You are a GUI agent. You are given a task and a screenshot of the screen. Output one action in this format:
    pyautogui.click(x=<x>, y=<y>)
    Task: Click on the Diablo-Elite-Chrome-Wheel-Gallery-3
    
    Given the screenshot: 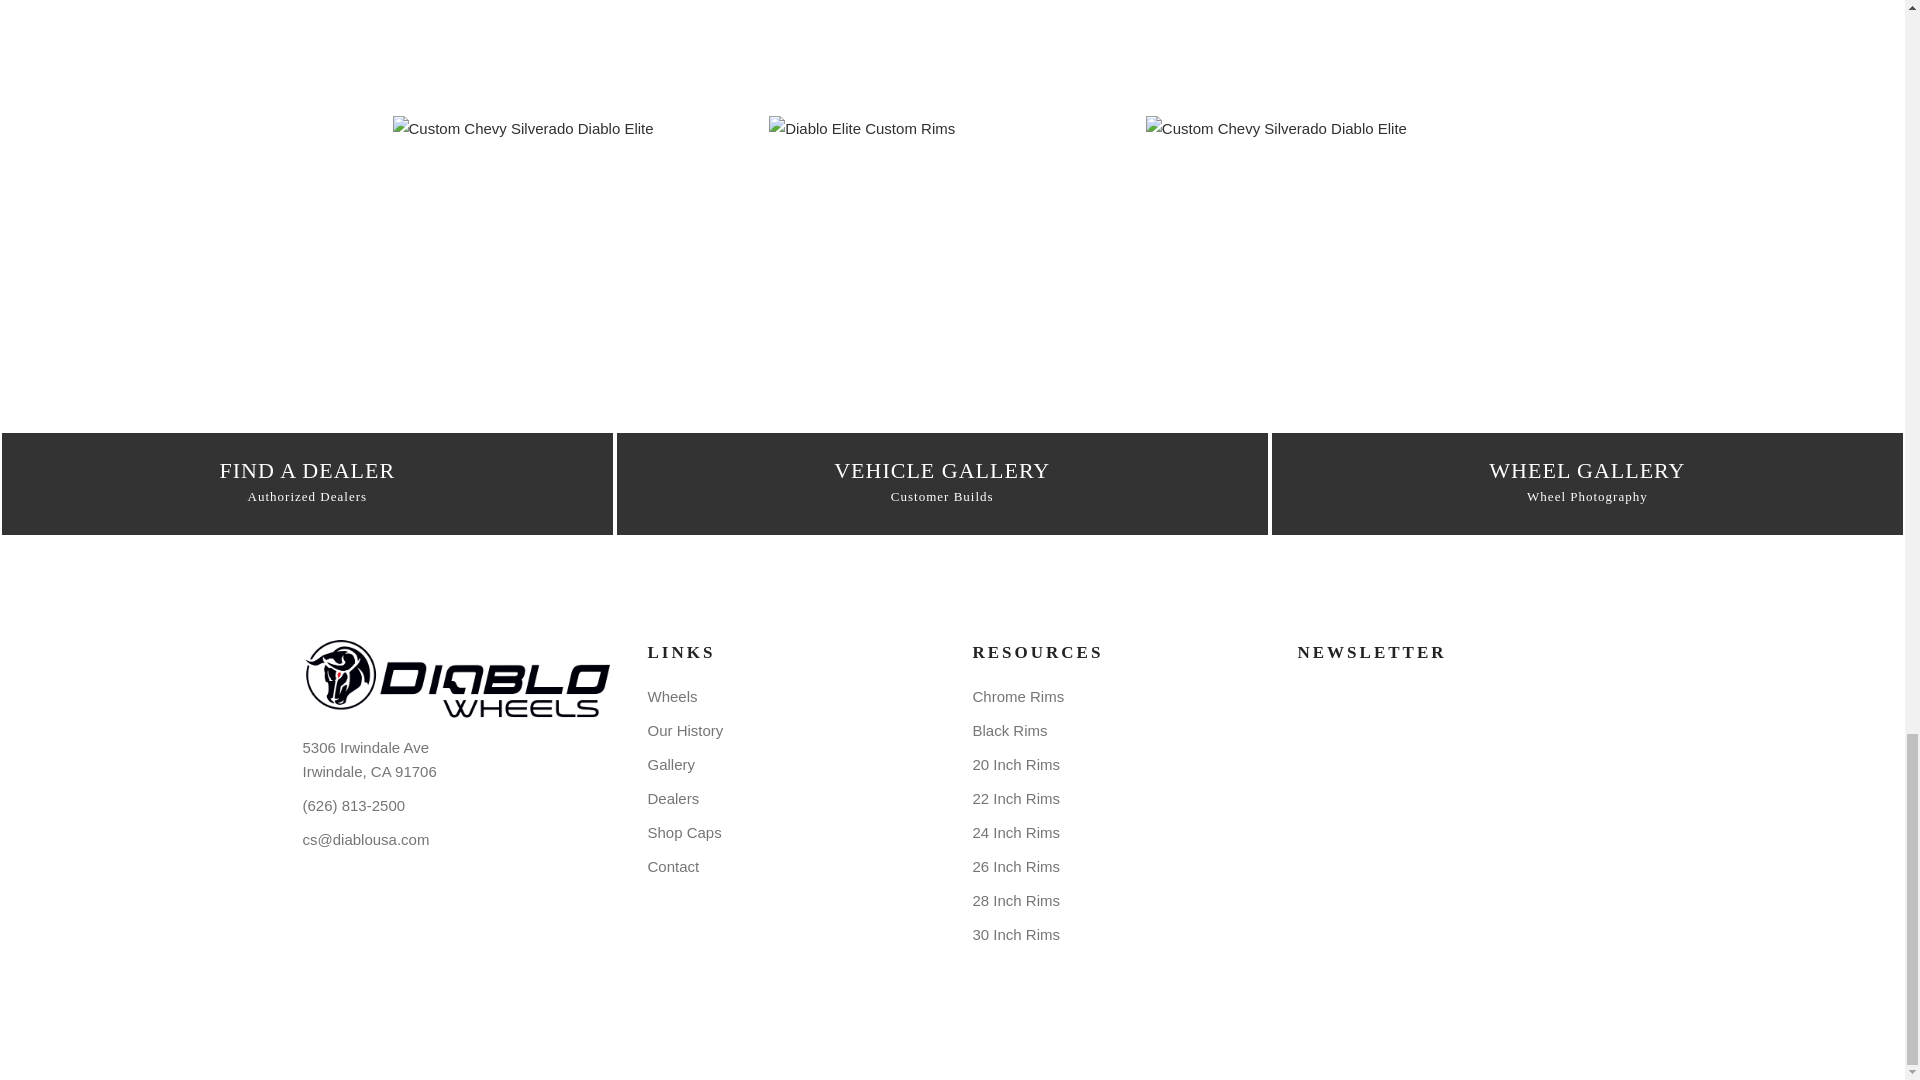 What is the action you would take?
    pyautogui.click(x=574, y=52)
    